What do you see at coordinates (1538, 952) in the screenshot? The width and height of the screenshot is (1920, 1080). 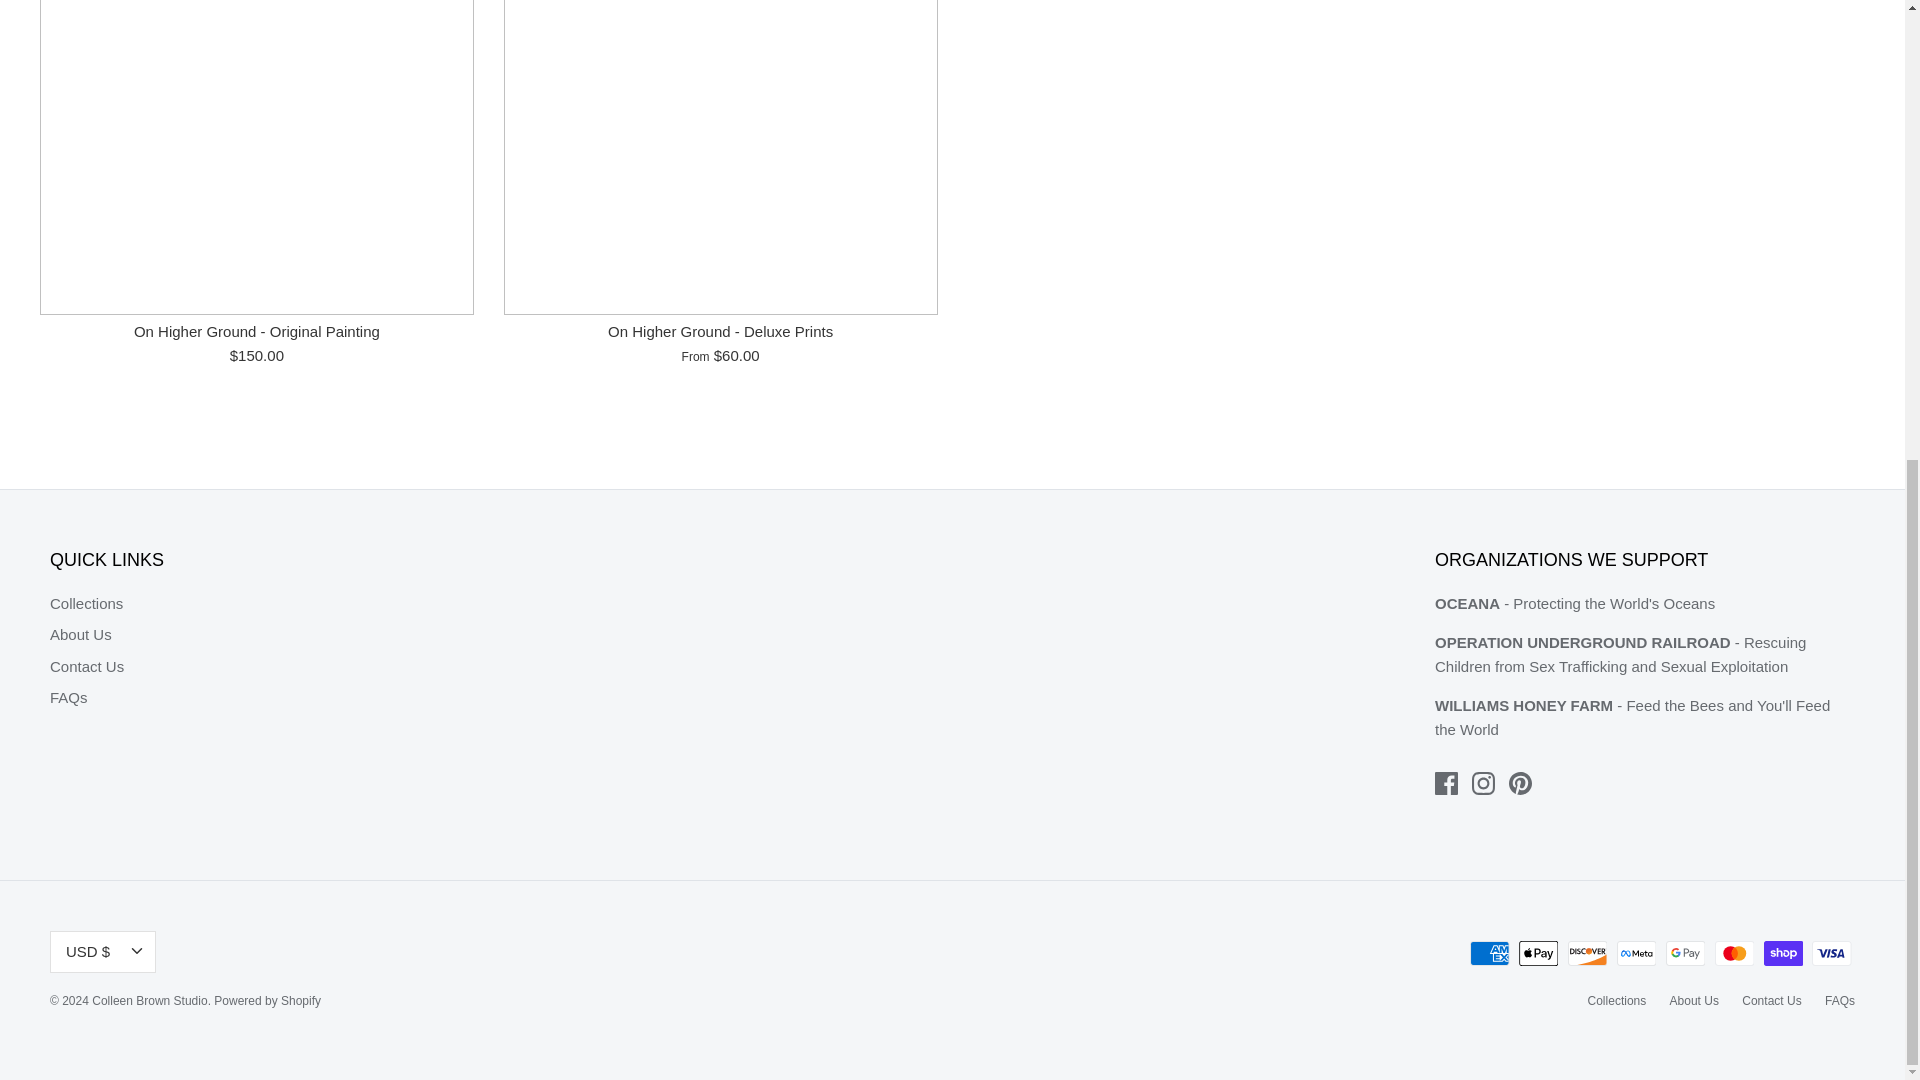 I see `Apple Pay` at bounding box center [1538, 952].